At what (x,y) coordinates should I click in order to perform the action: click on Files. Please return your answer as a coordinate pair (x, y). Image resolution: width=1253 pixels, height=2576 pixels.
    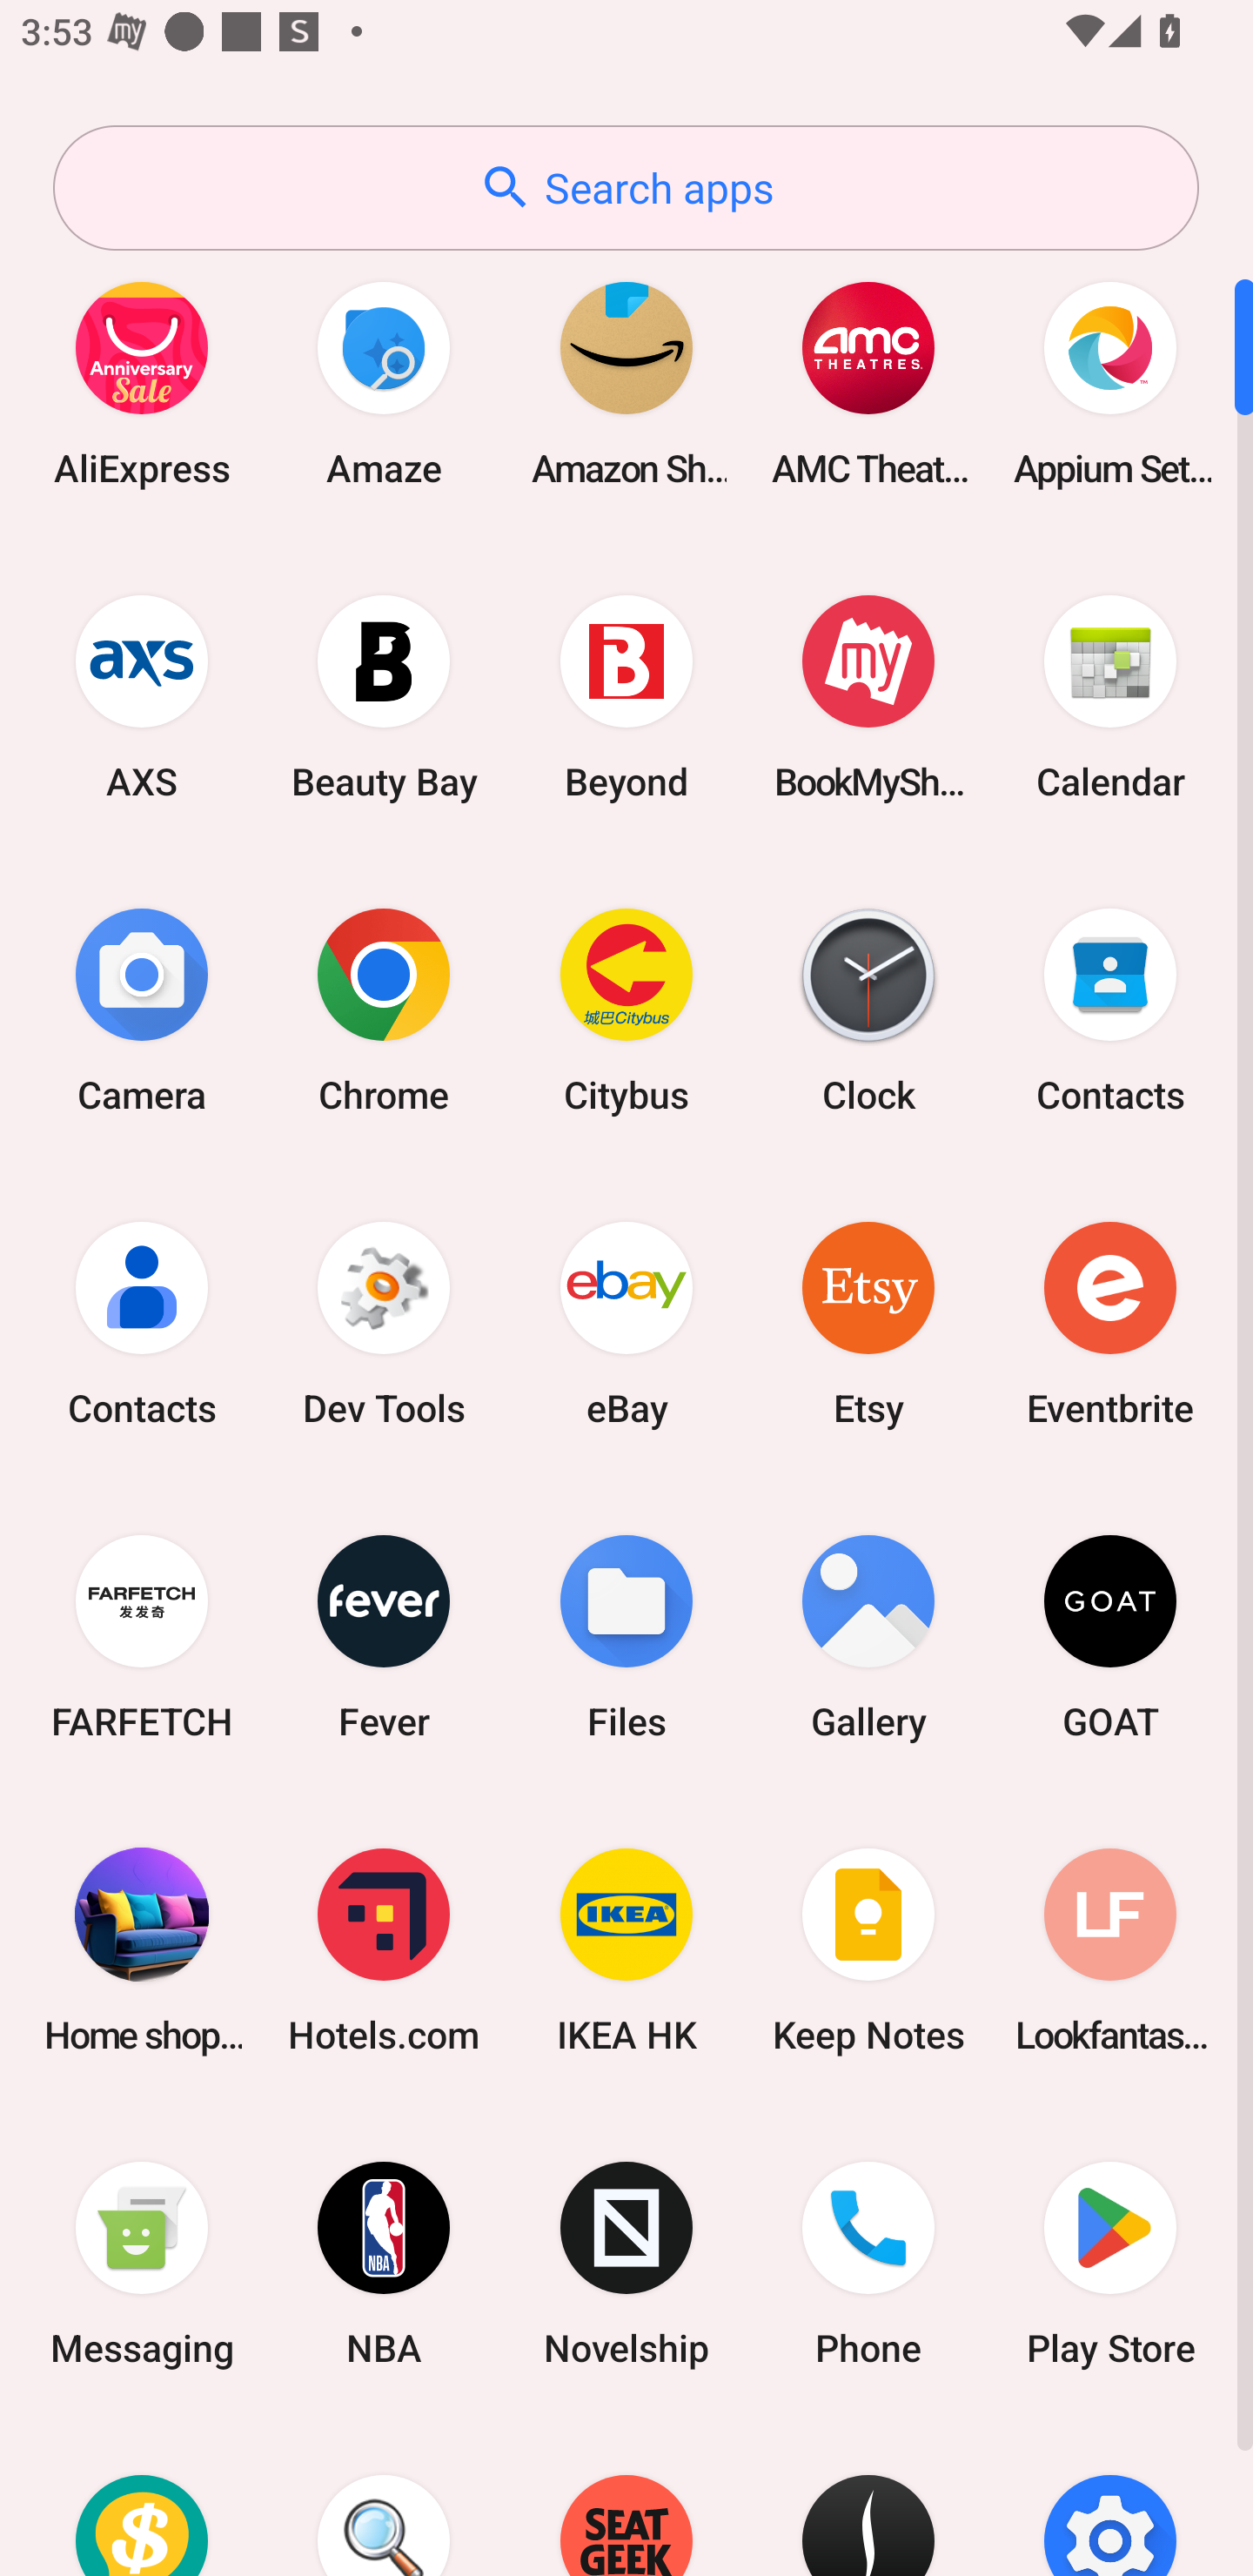
    Looking at the image, I should click on (626, 1636).